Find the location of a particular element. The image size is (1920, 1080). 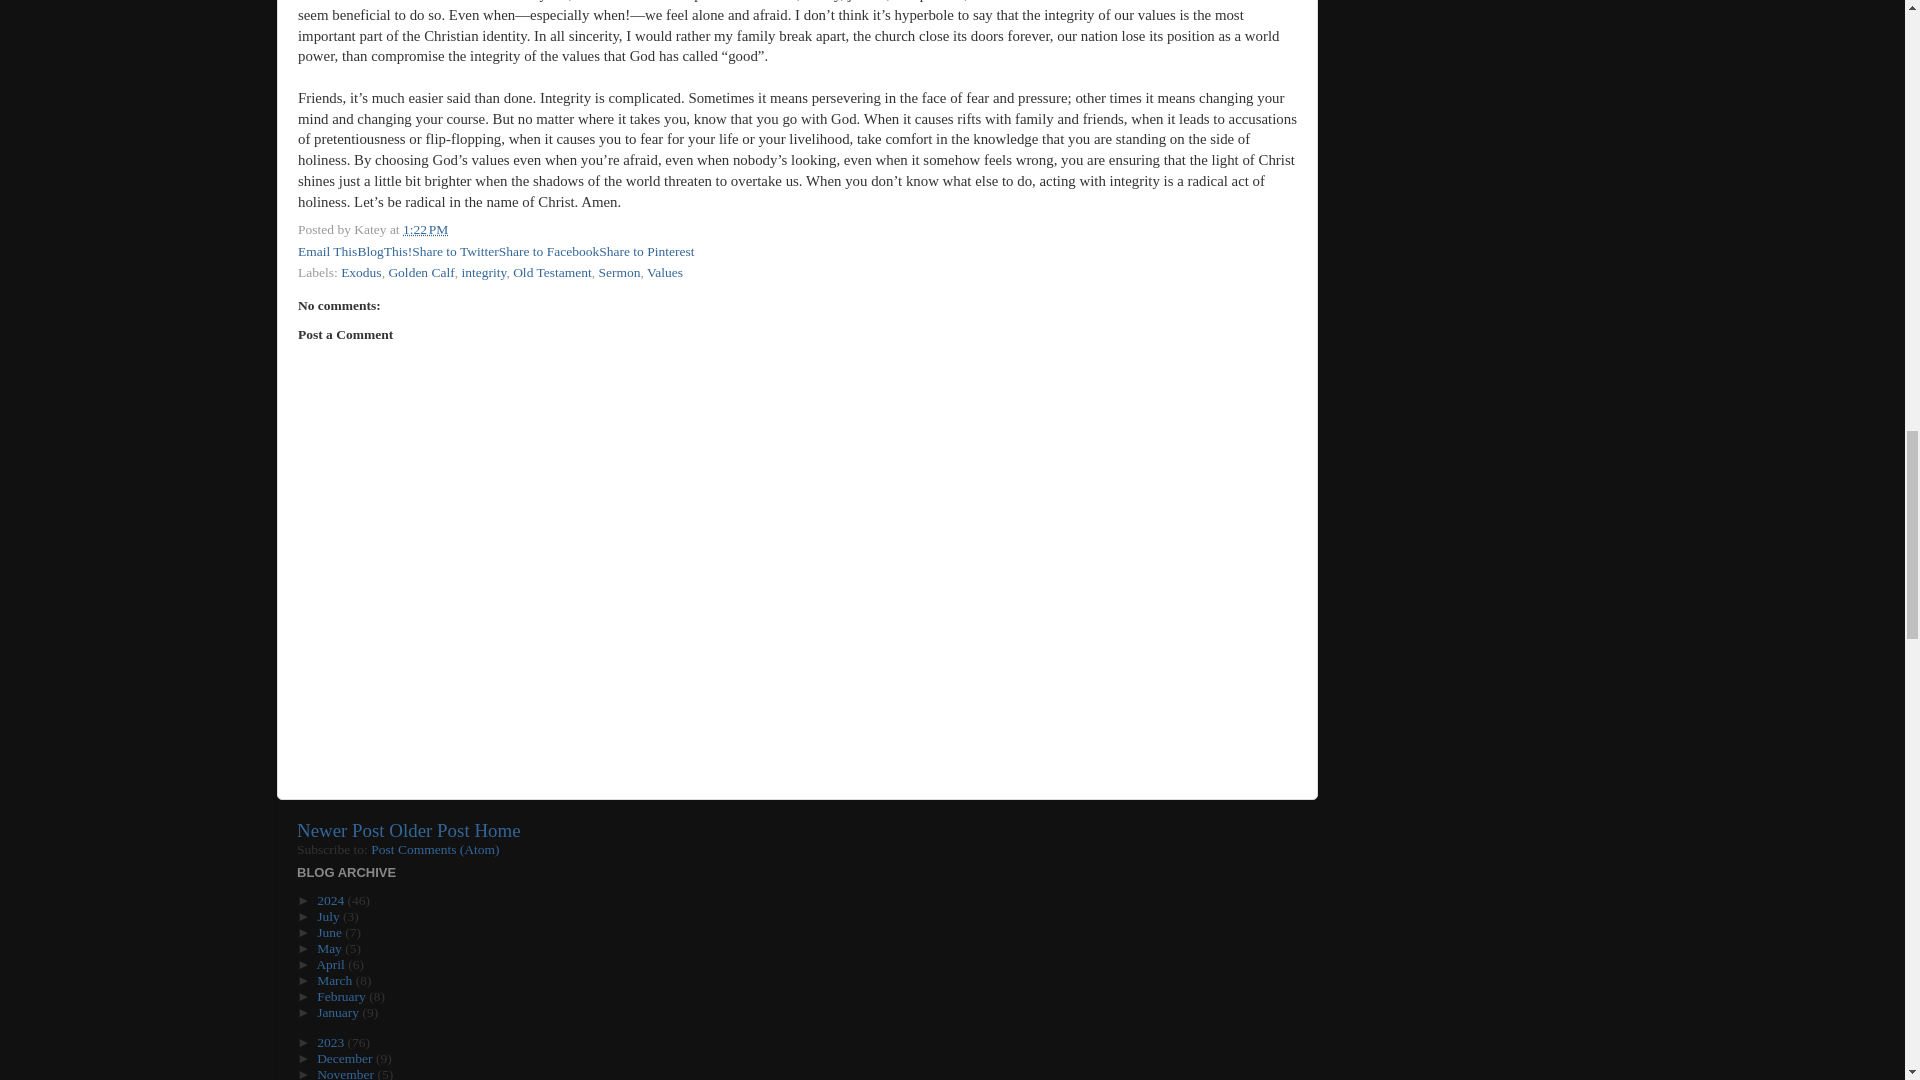

Newer Post is located at coordinates (341, 830).